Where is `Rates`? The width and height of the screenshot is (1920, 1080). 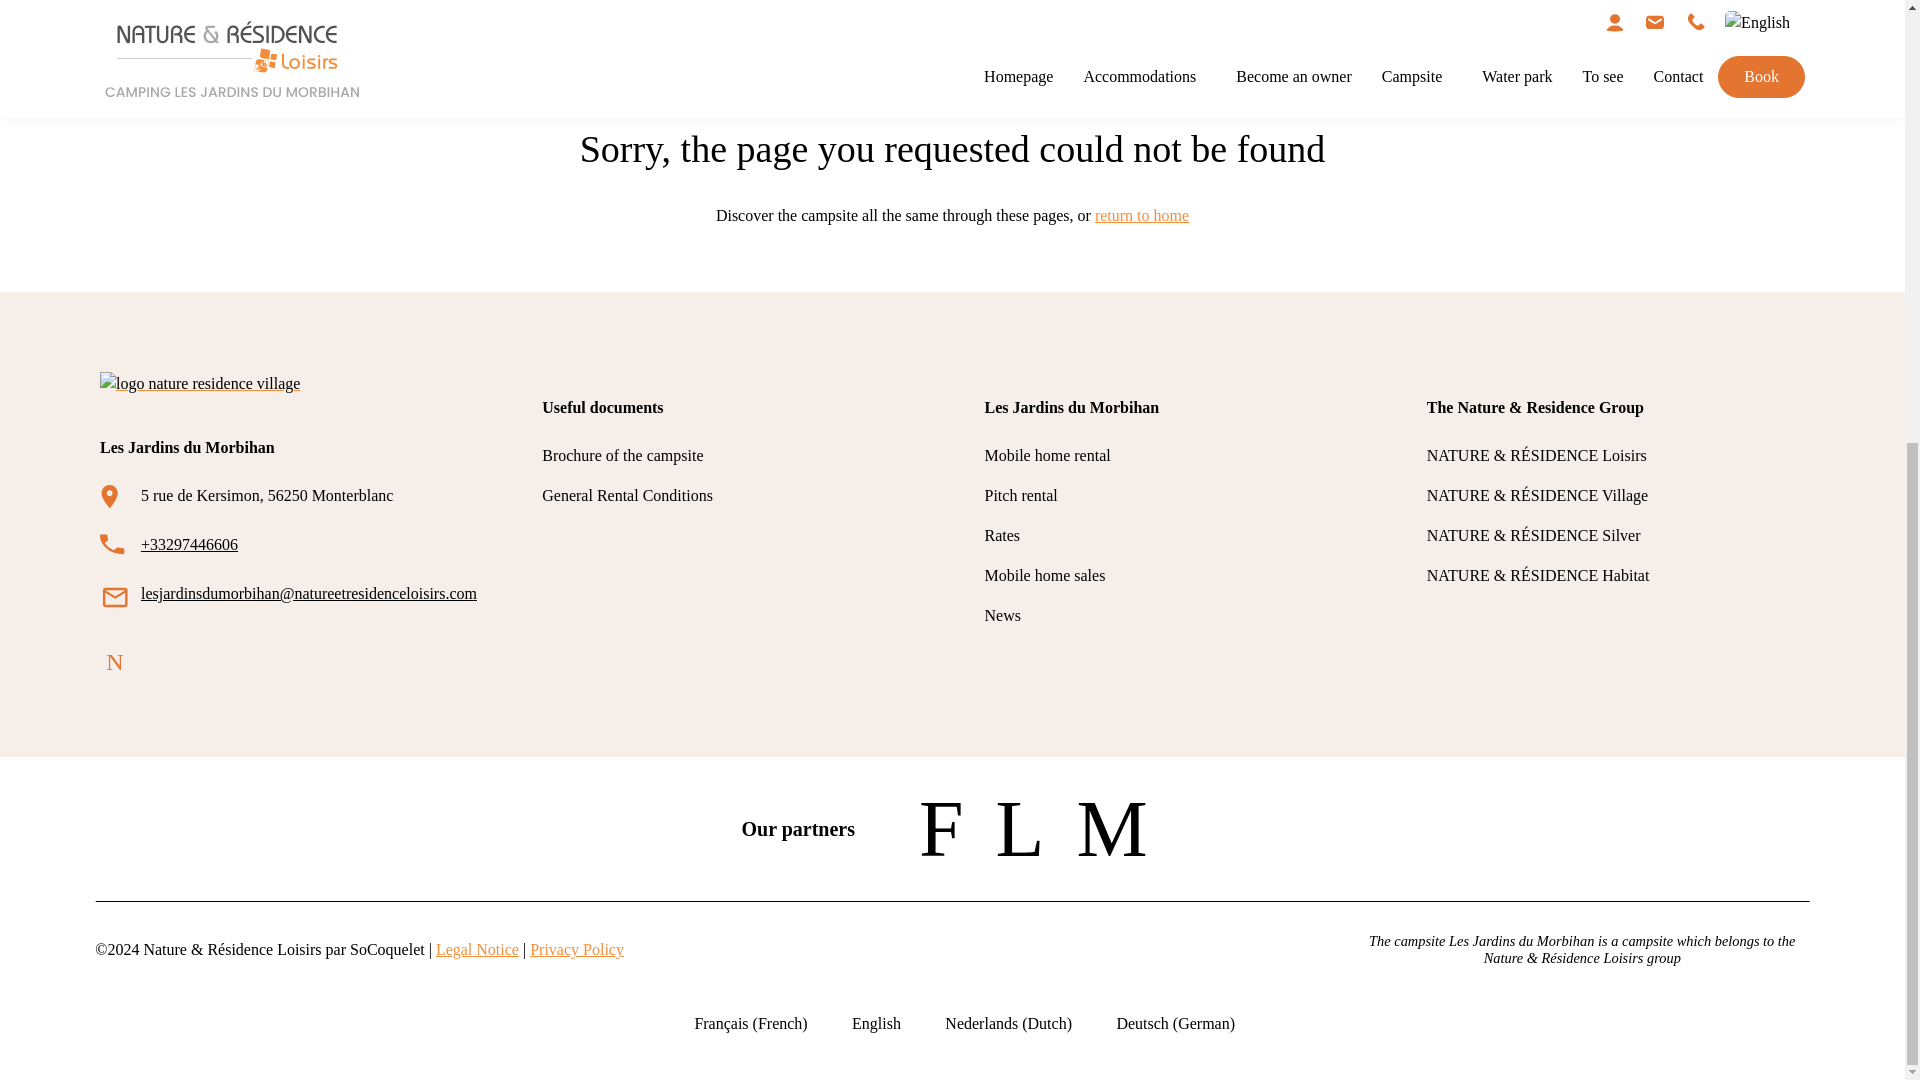
Rates is located at coordinates (1001, 536).